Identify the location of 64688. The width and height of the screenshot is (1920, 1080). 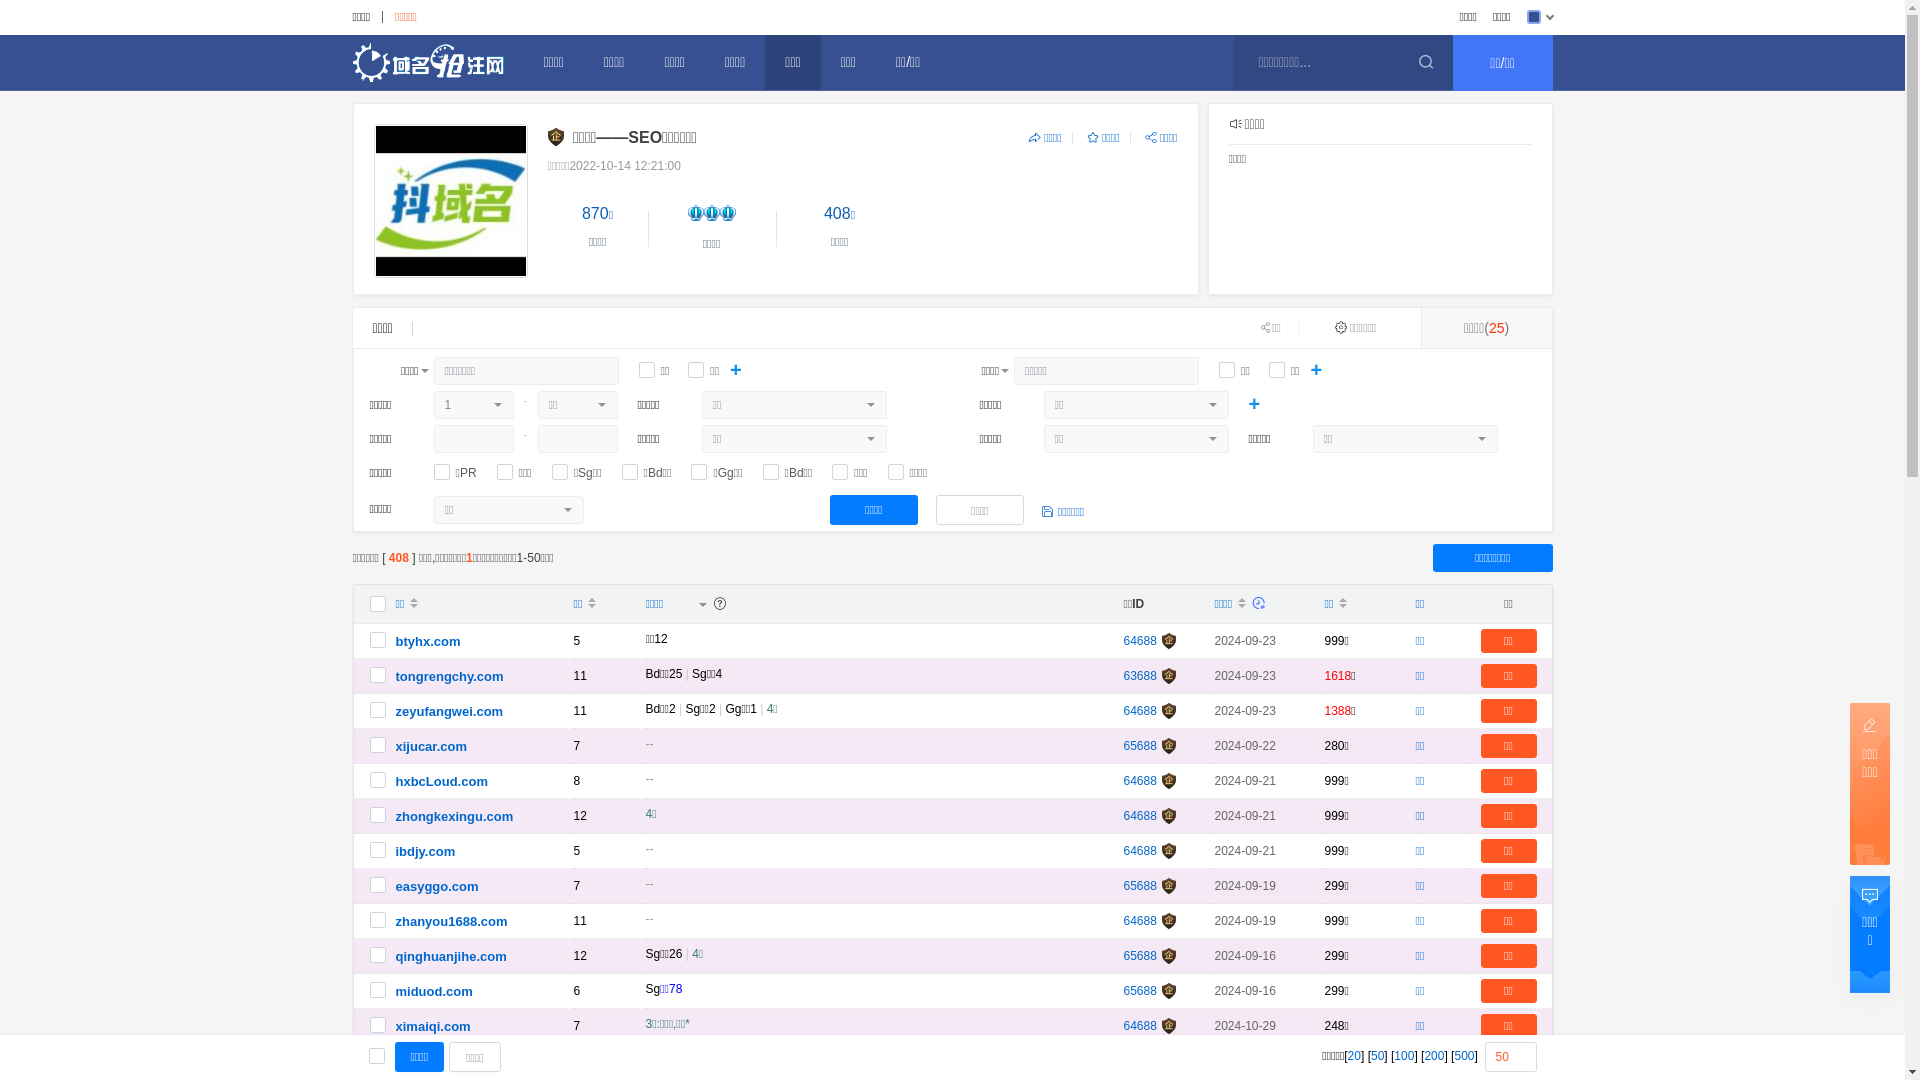
(1140, 851).